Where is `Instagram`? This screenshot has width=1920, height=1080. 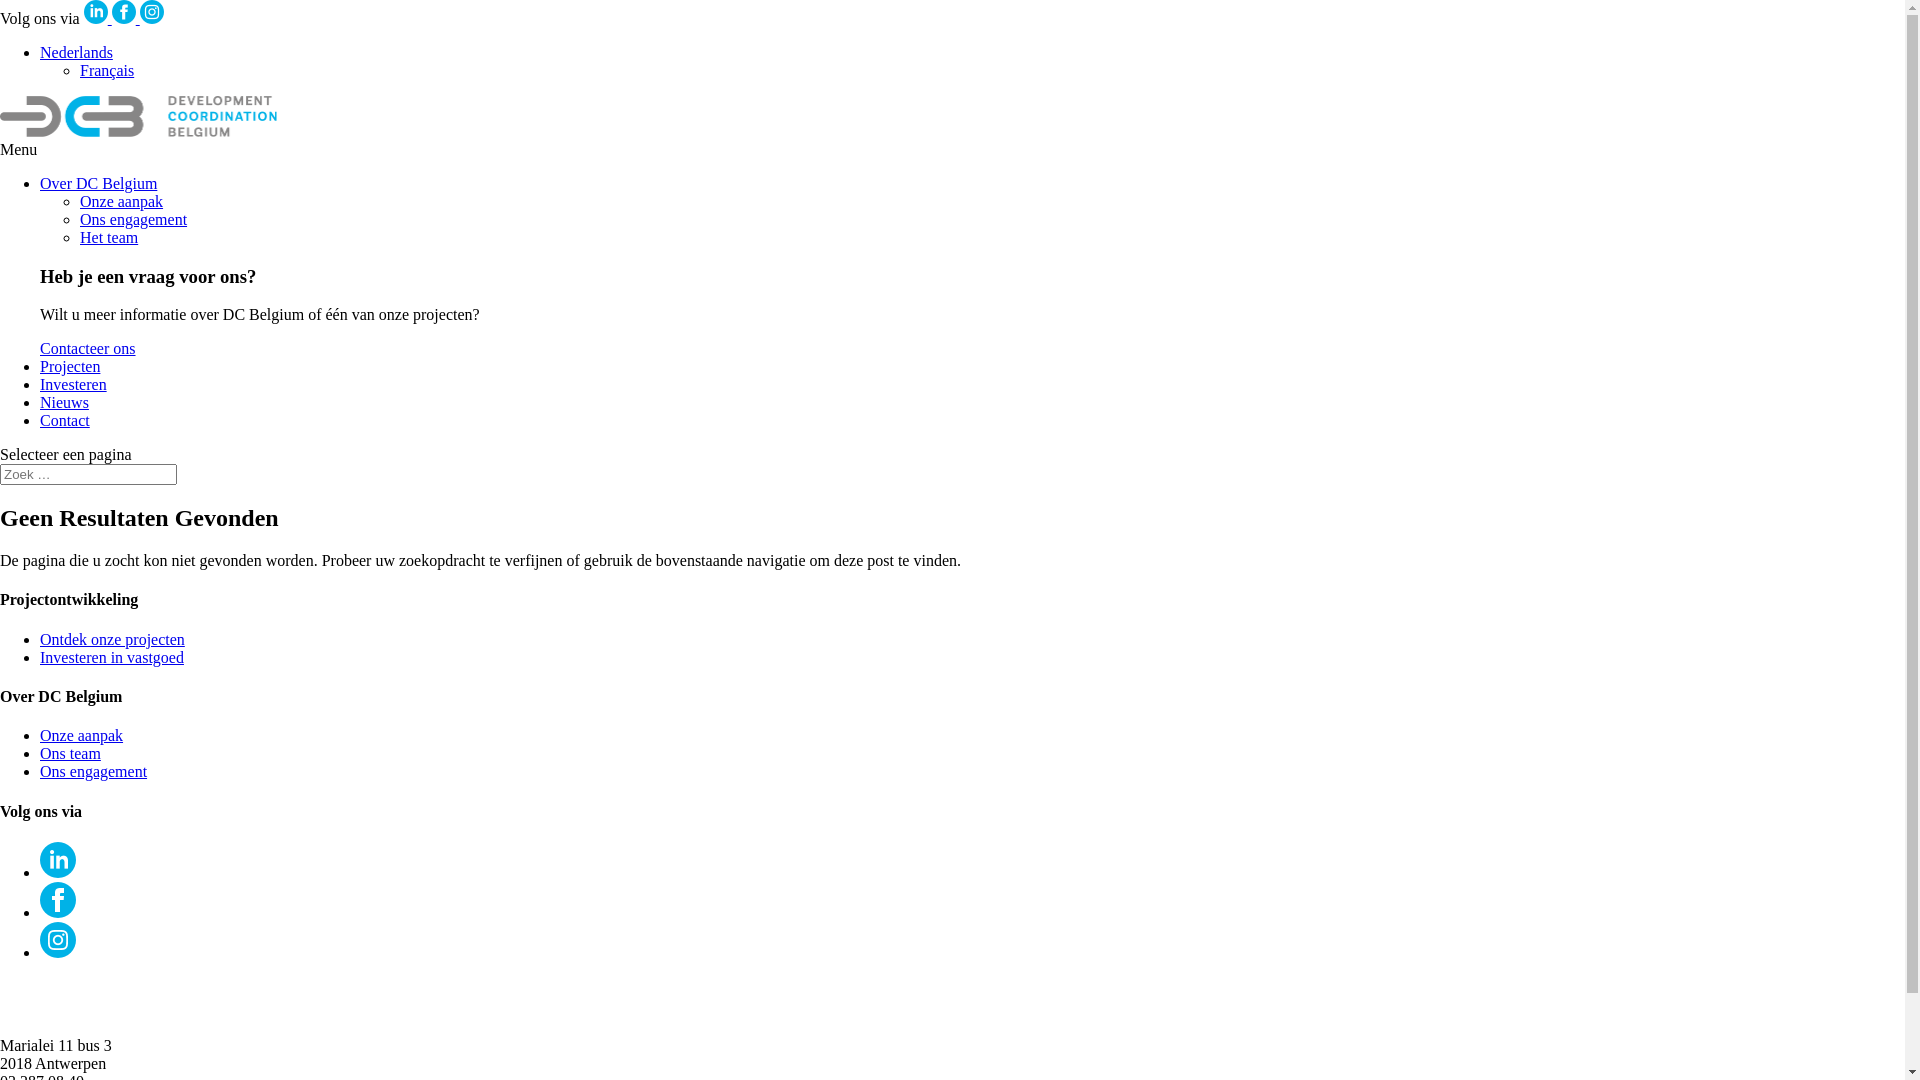 Instagram is located at coordinates (58, 952).